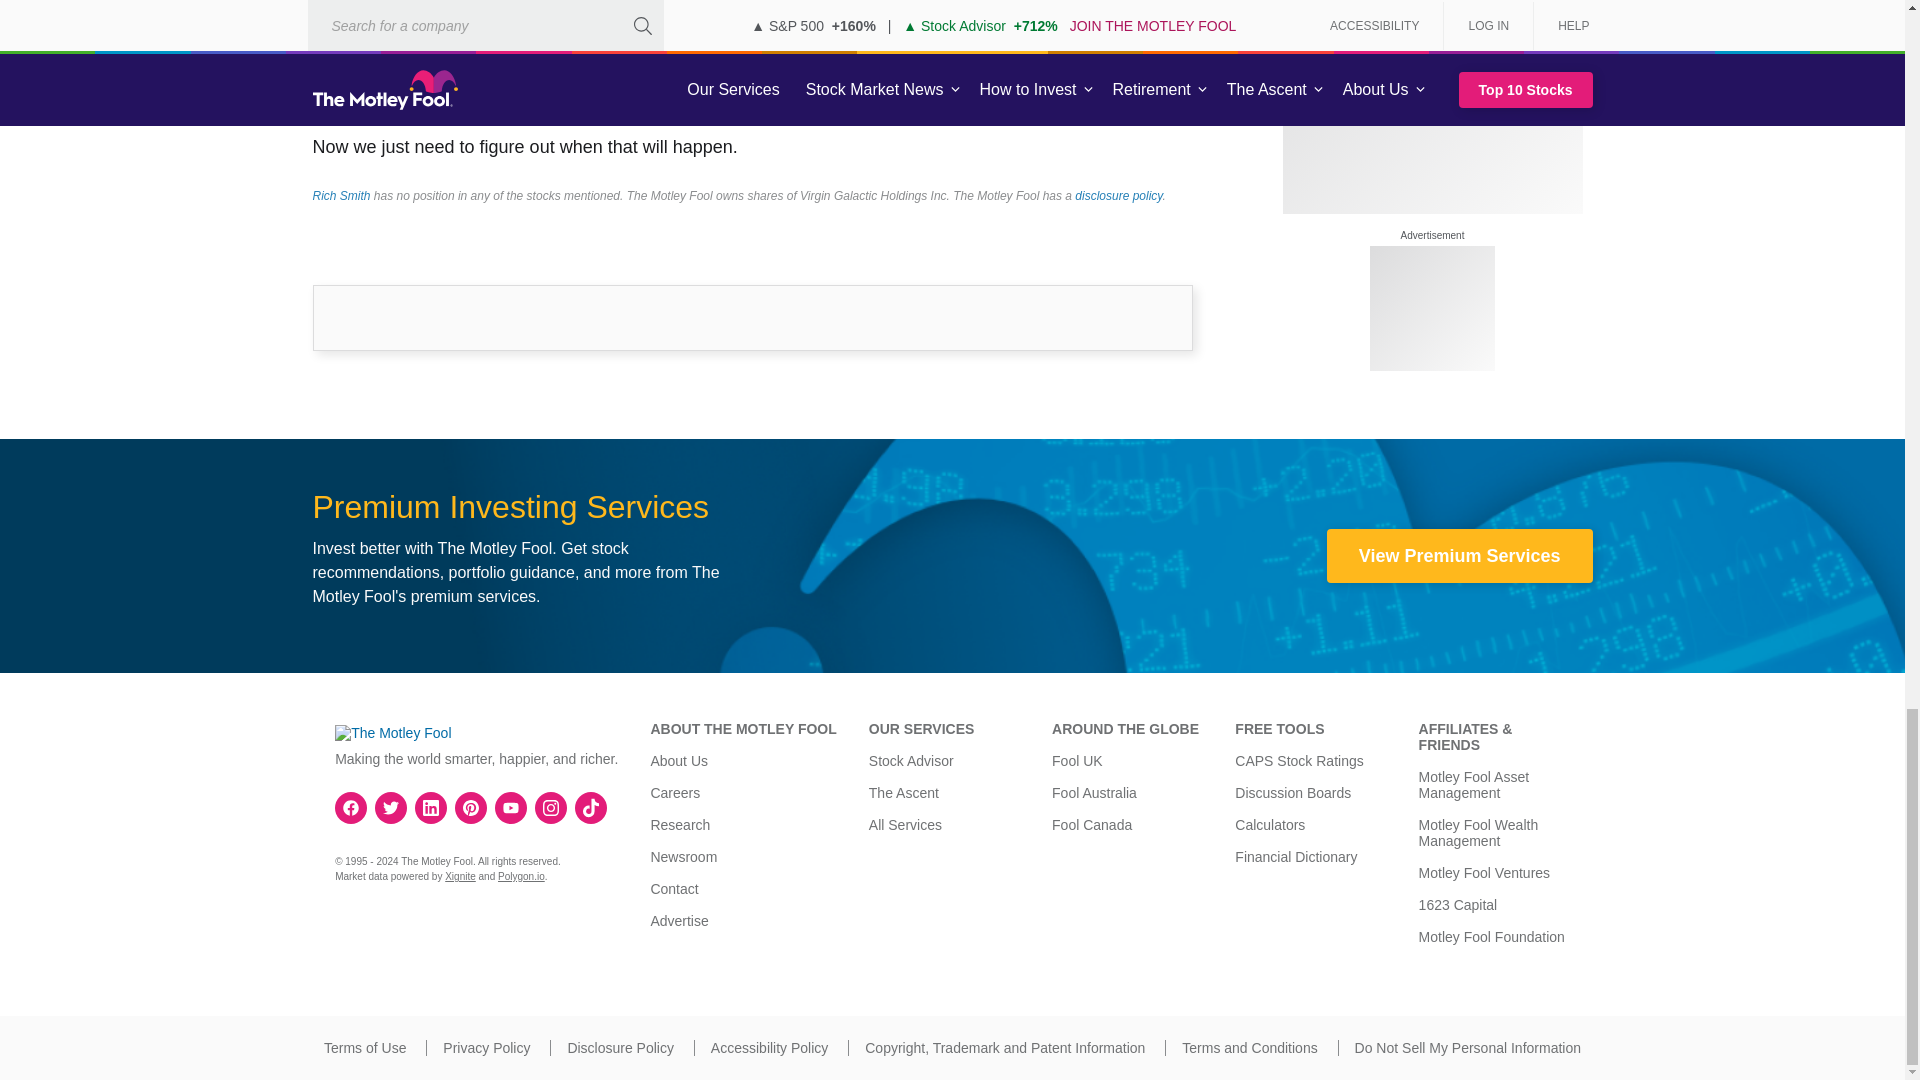 The width and height of the screenshot is (1920, 1080). I want to click on Copyright, Trademark and Patent Information, so click(1004, 1048).